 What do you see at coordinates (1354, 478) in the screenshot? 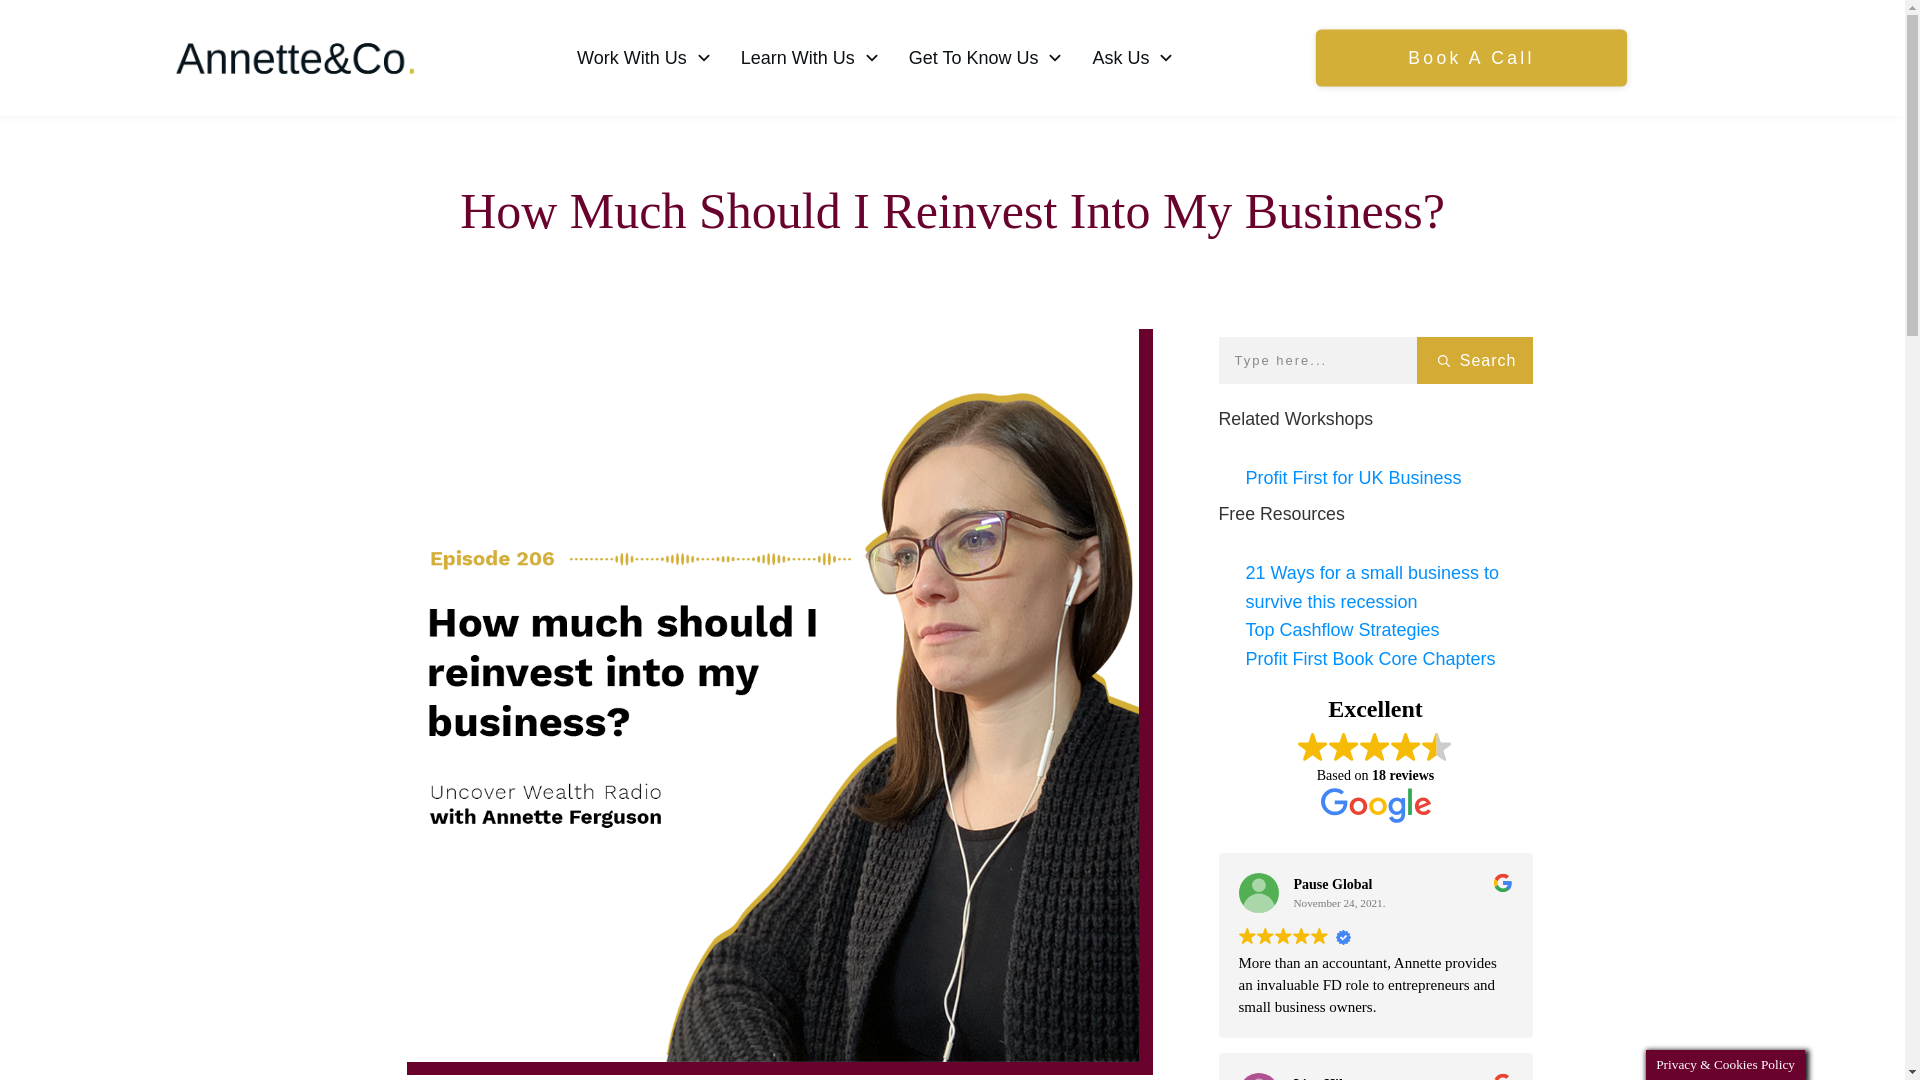
I see `Profit First for UK Business` at bounding box center [1354, 478].